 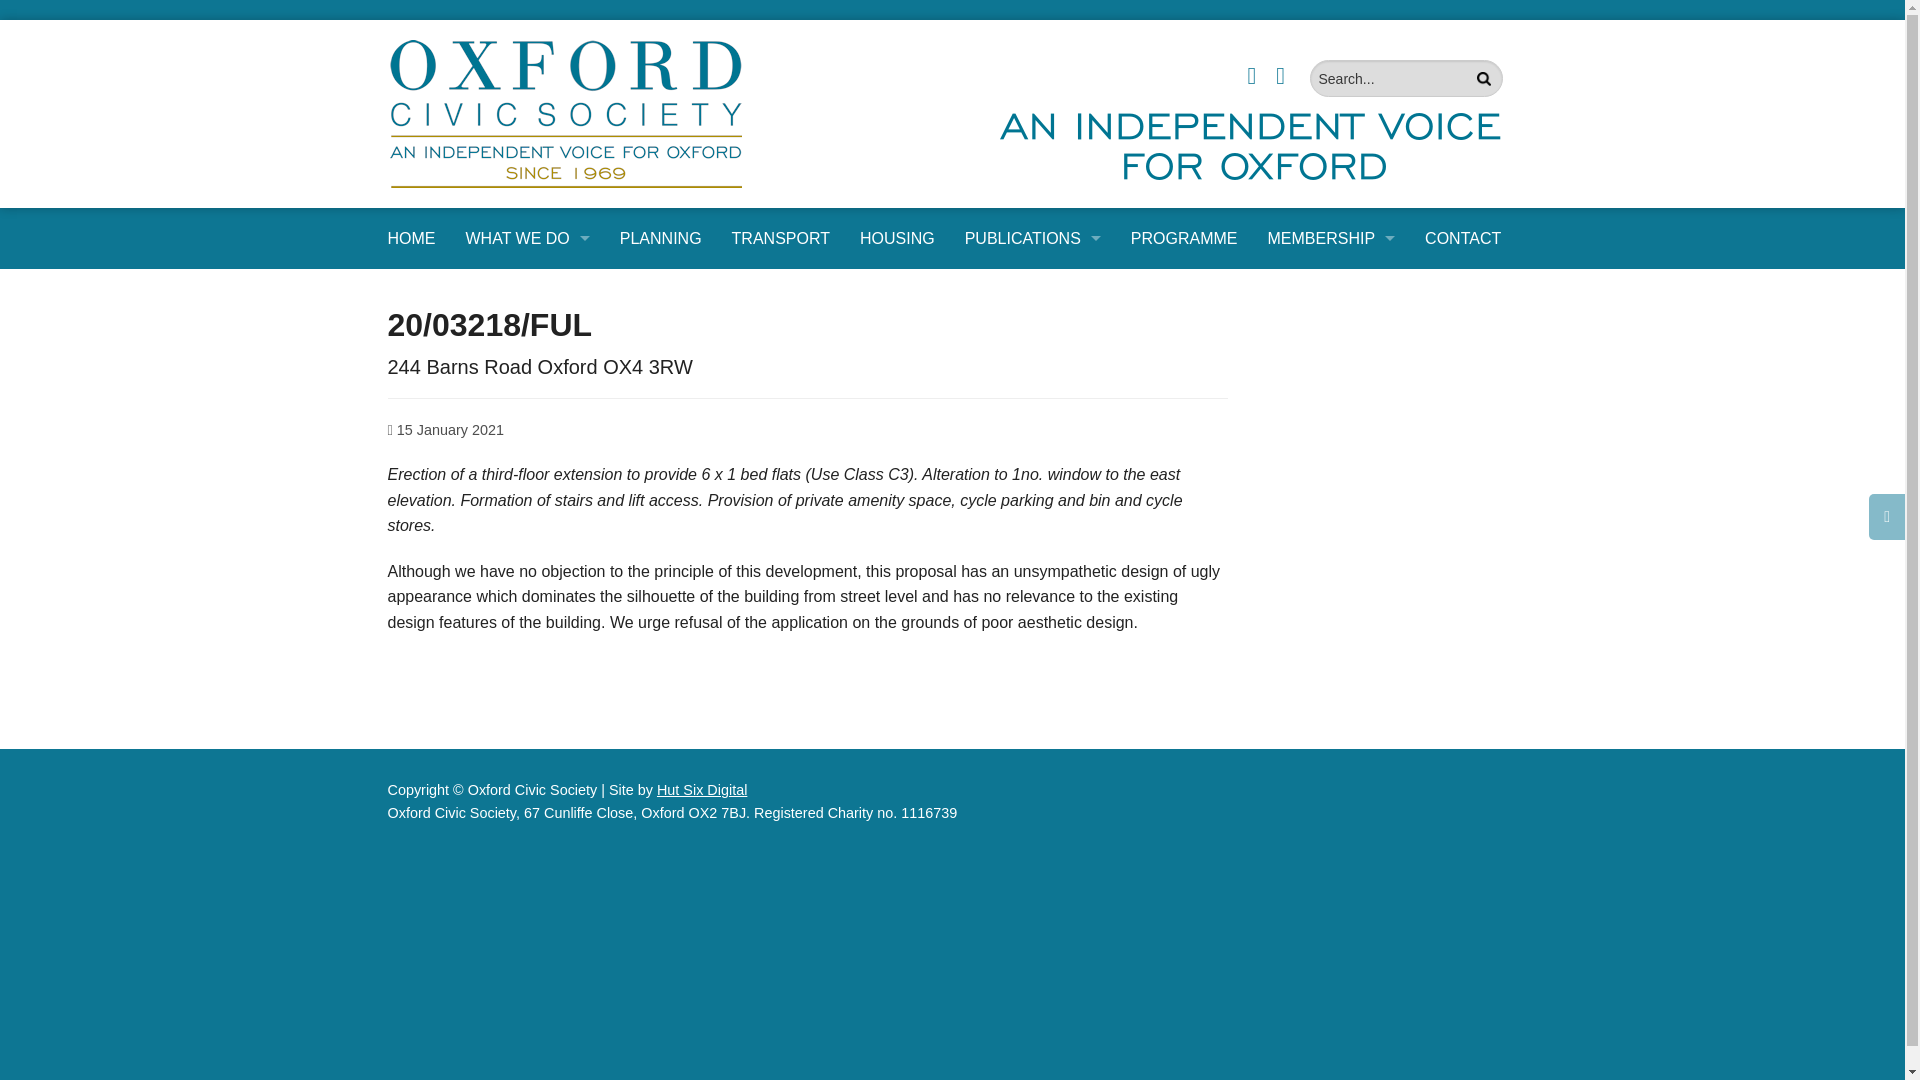 What do you see at coordinates (526, 561) in the screenshot?
I see `GOVERNANCE` at bounding box center [526, 561].